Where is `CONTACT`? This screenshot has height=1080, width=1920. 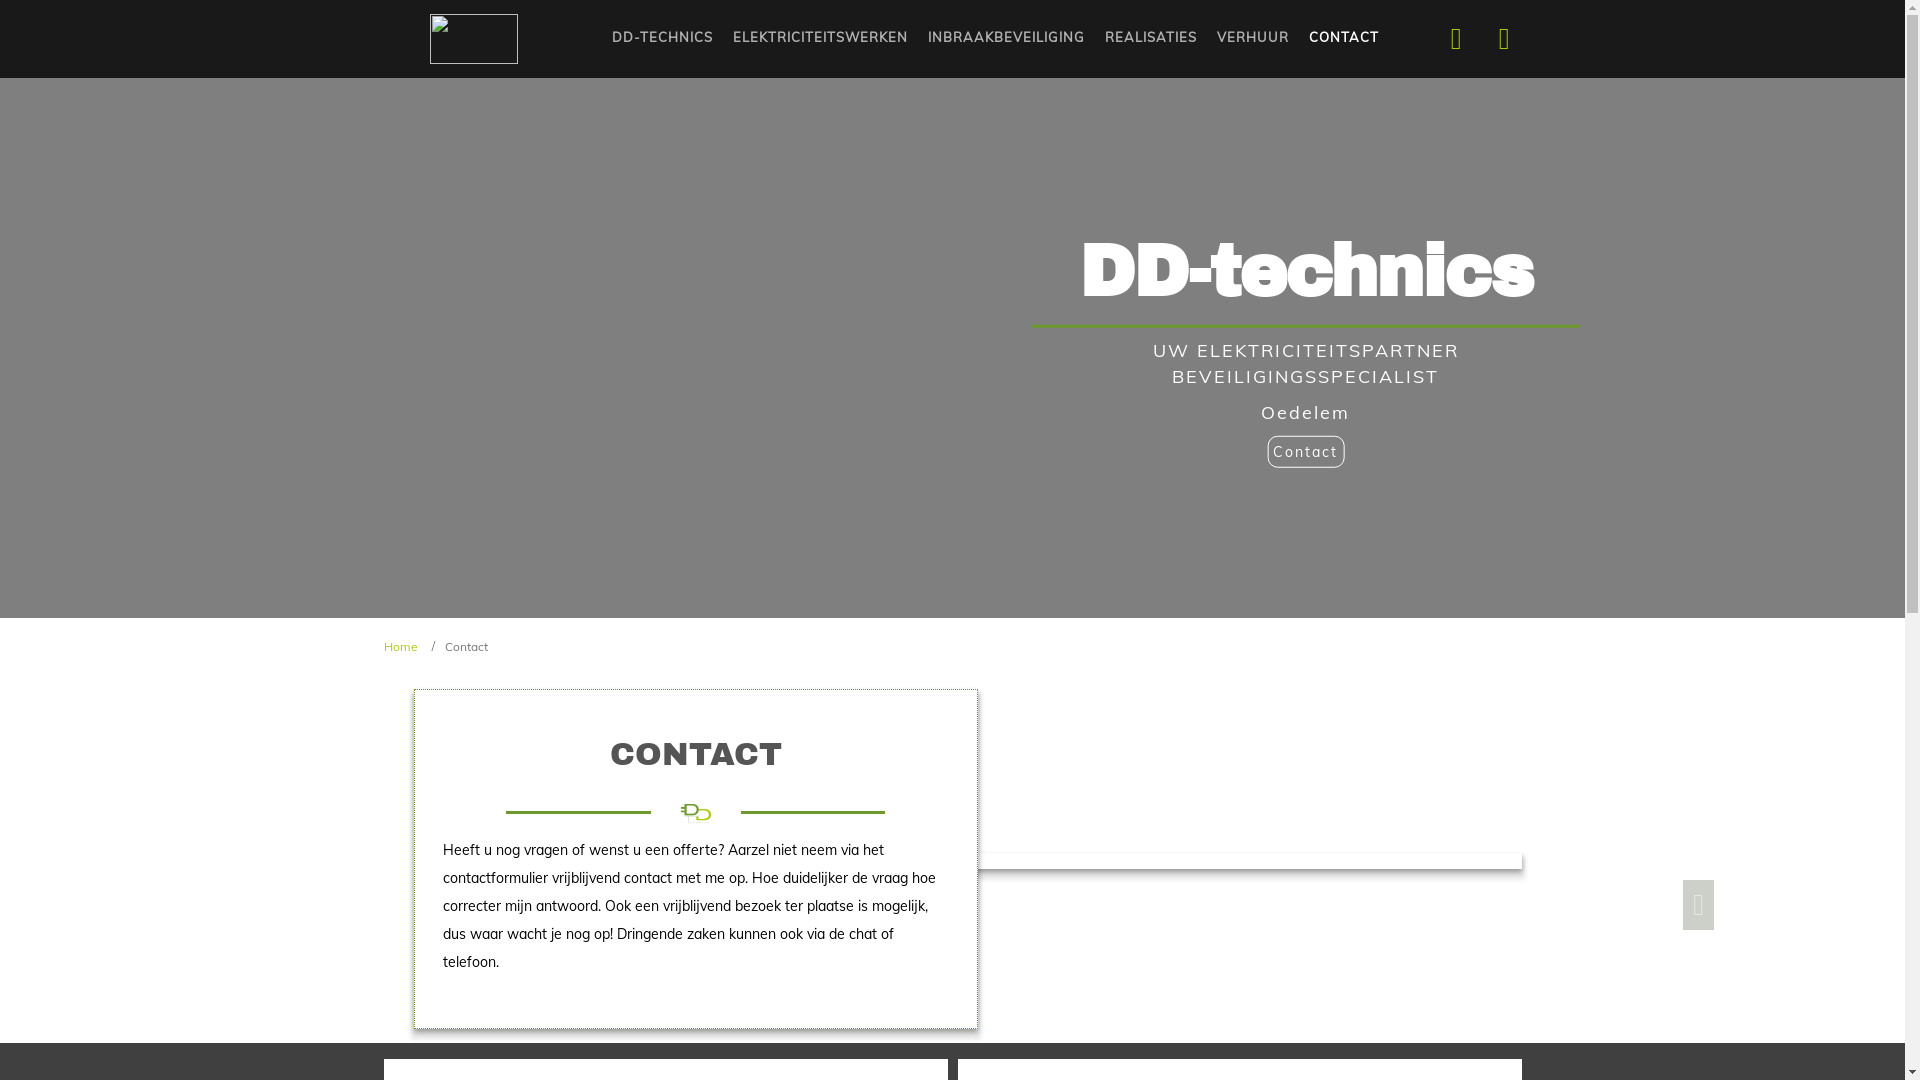 CONTACT is located at coordinates (1344, 38).